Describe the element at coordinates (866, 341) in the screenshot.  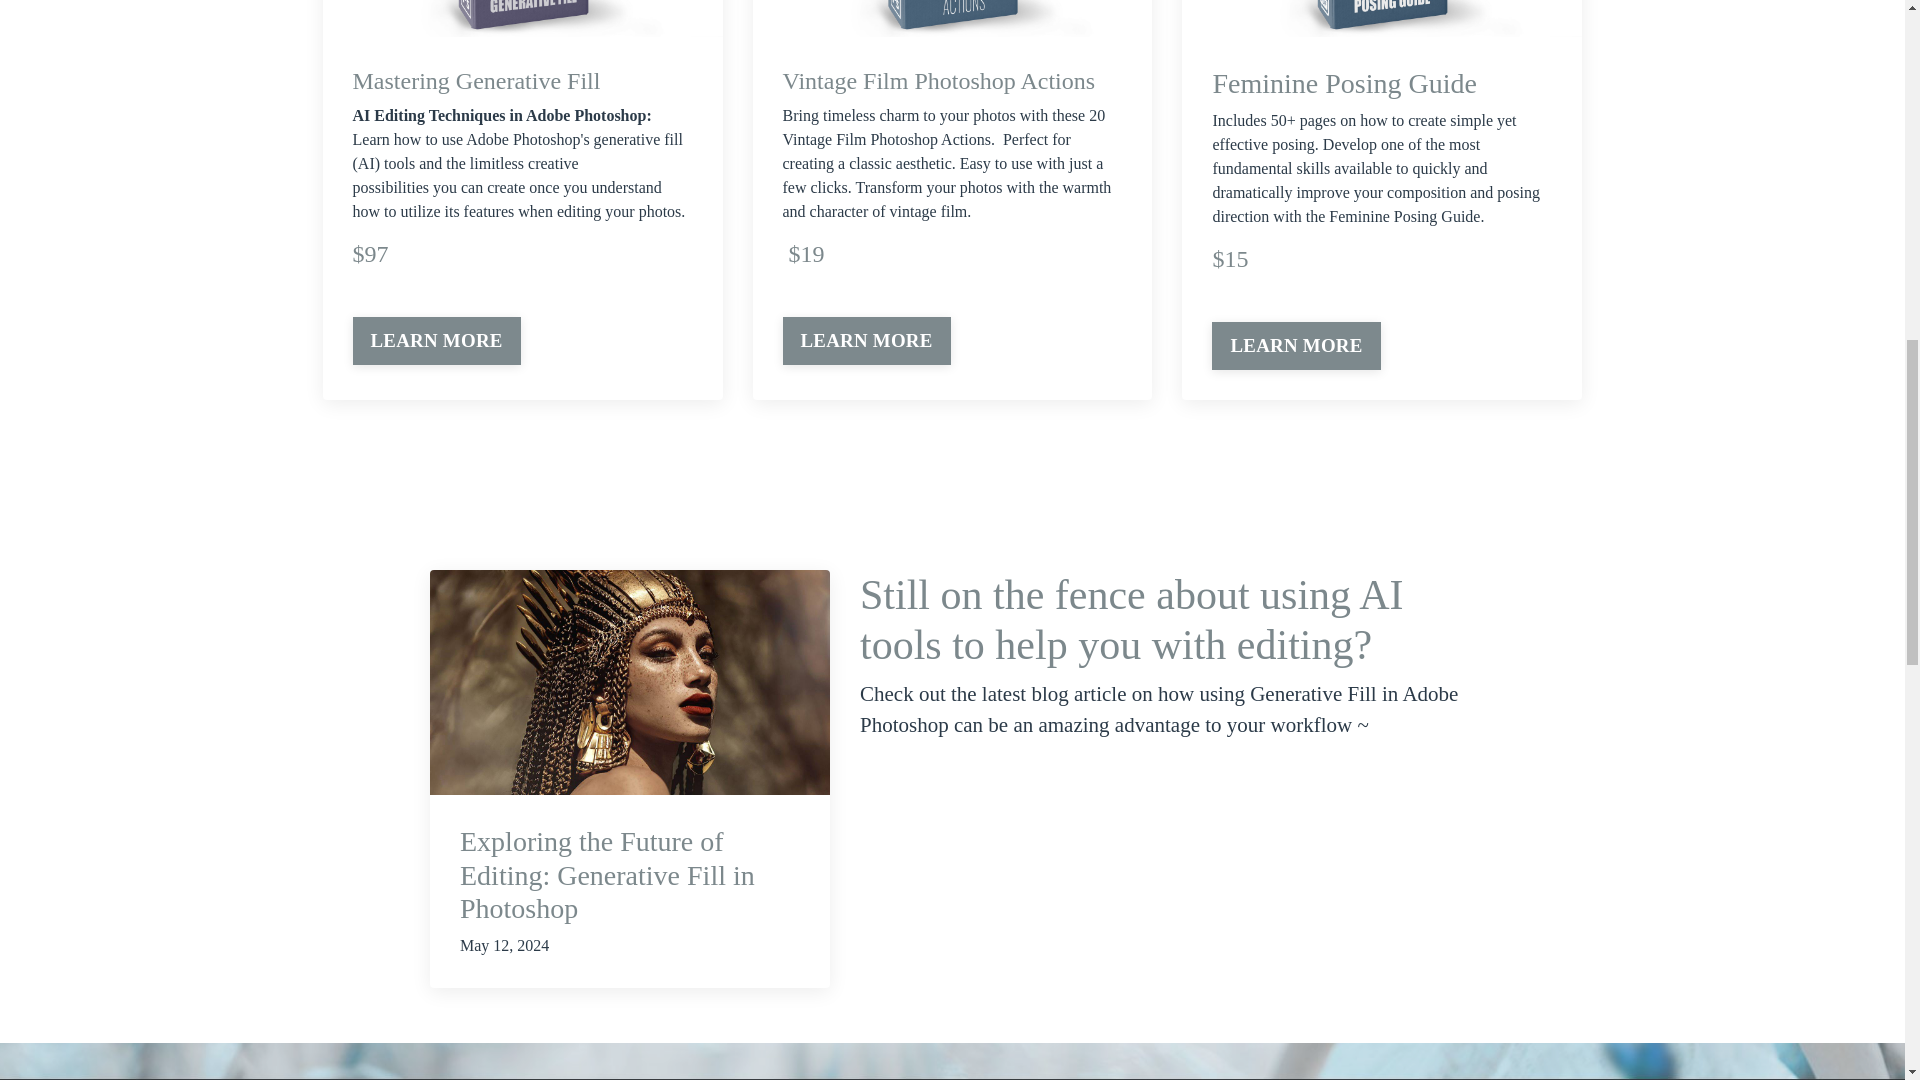
I see `LEARN MORE` at that location.